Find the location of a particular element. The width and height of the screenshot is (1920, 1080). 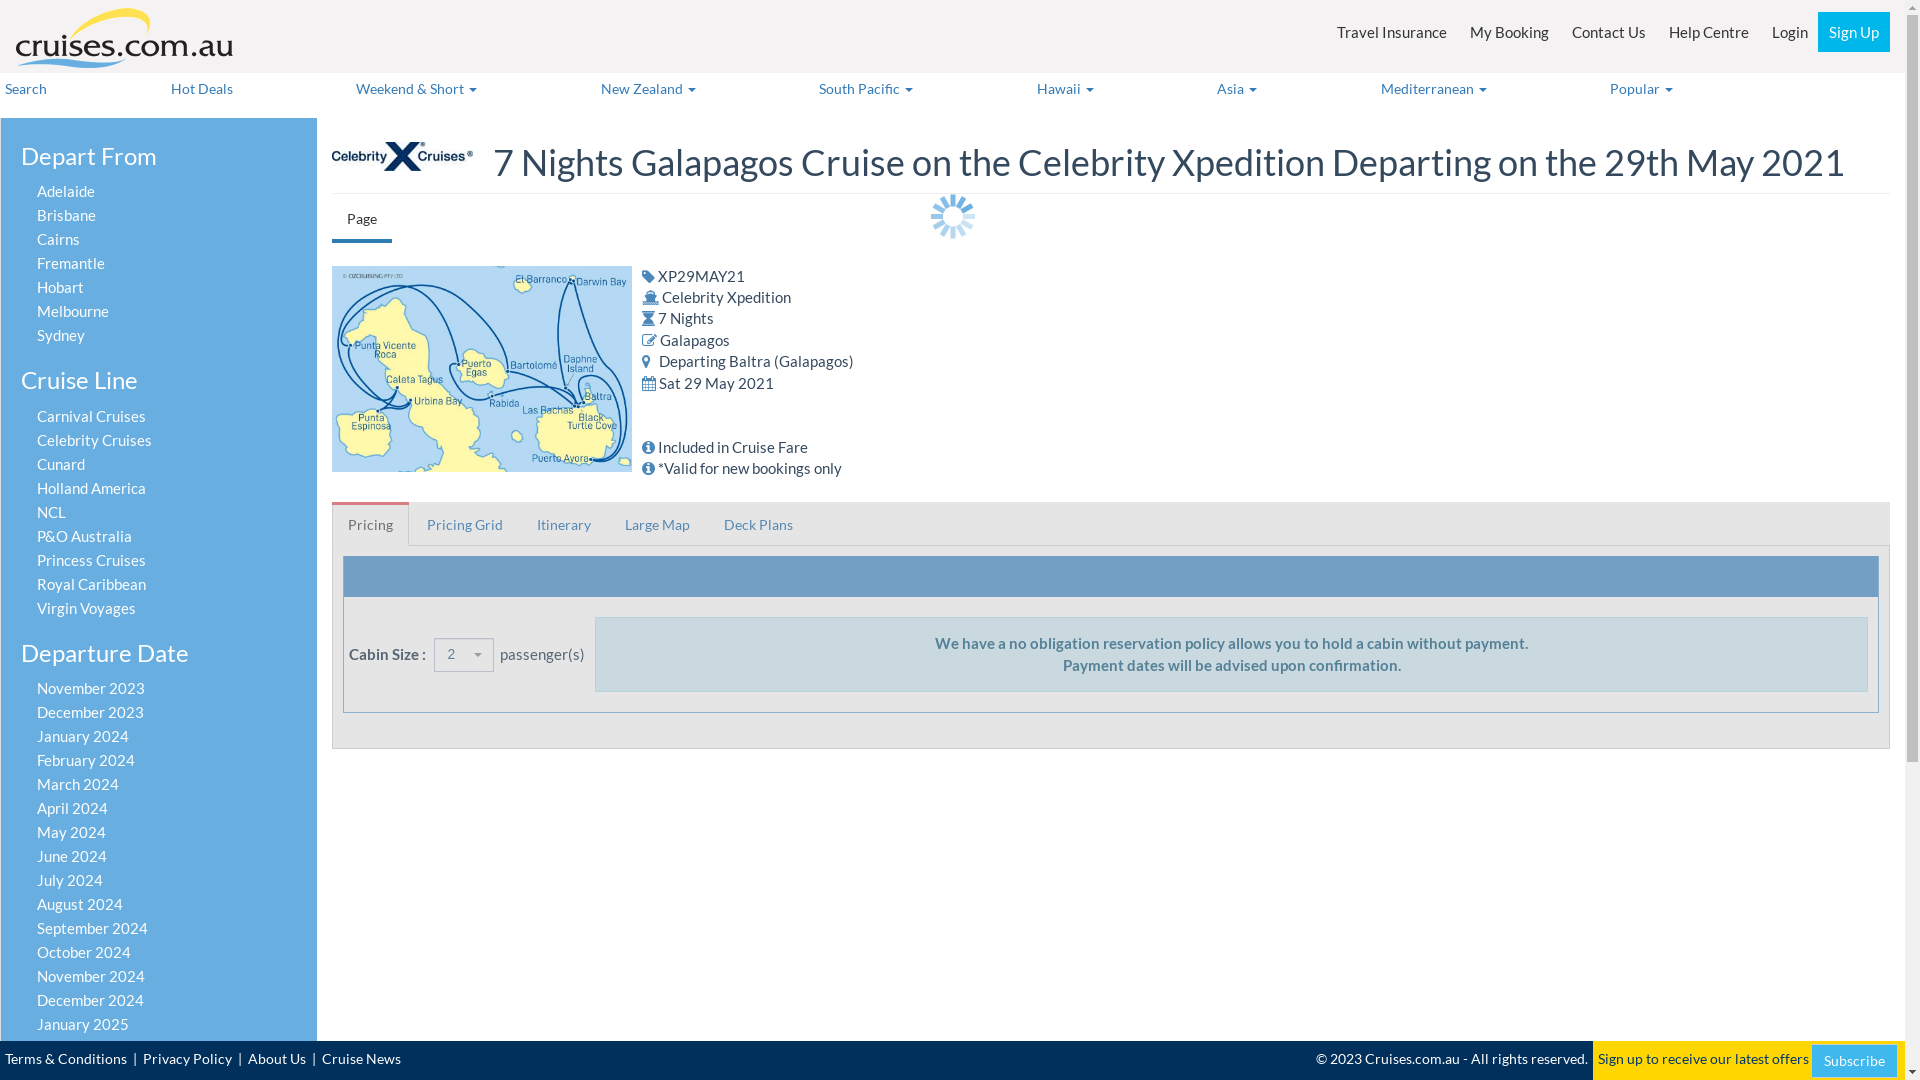

Adelaide is located at coordinates (68, 191).